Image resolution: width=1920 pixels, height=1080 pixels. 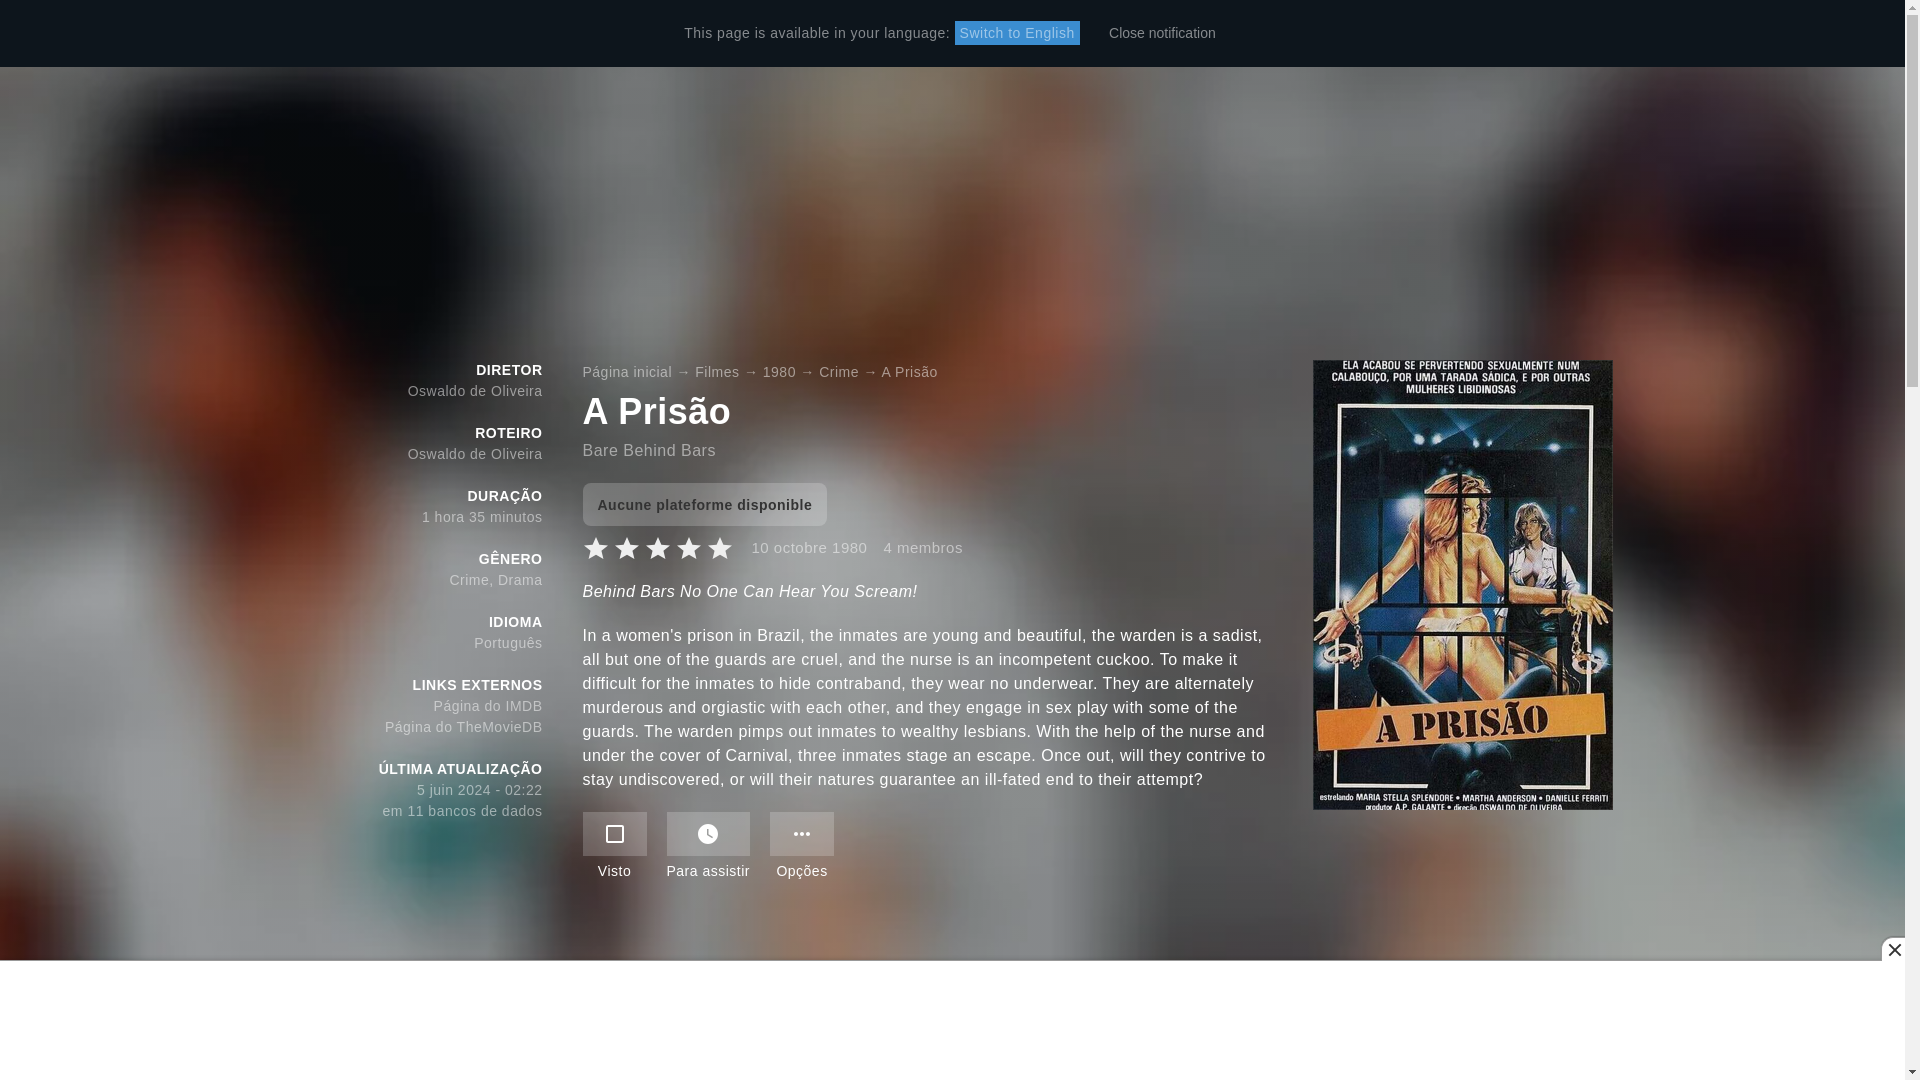 What do you see at coordinates (704, 504) in the screenshot?
I see `Aucune plateforme disponible` at bounding box center [704, 504].